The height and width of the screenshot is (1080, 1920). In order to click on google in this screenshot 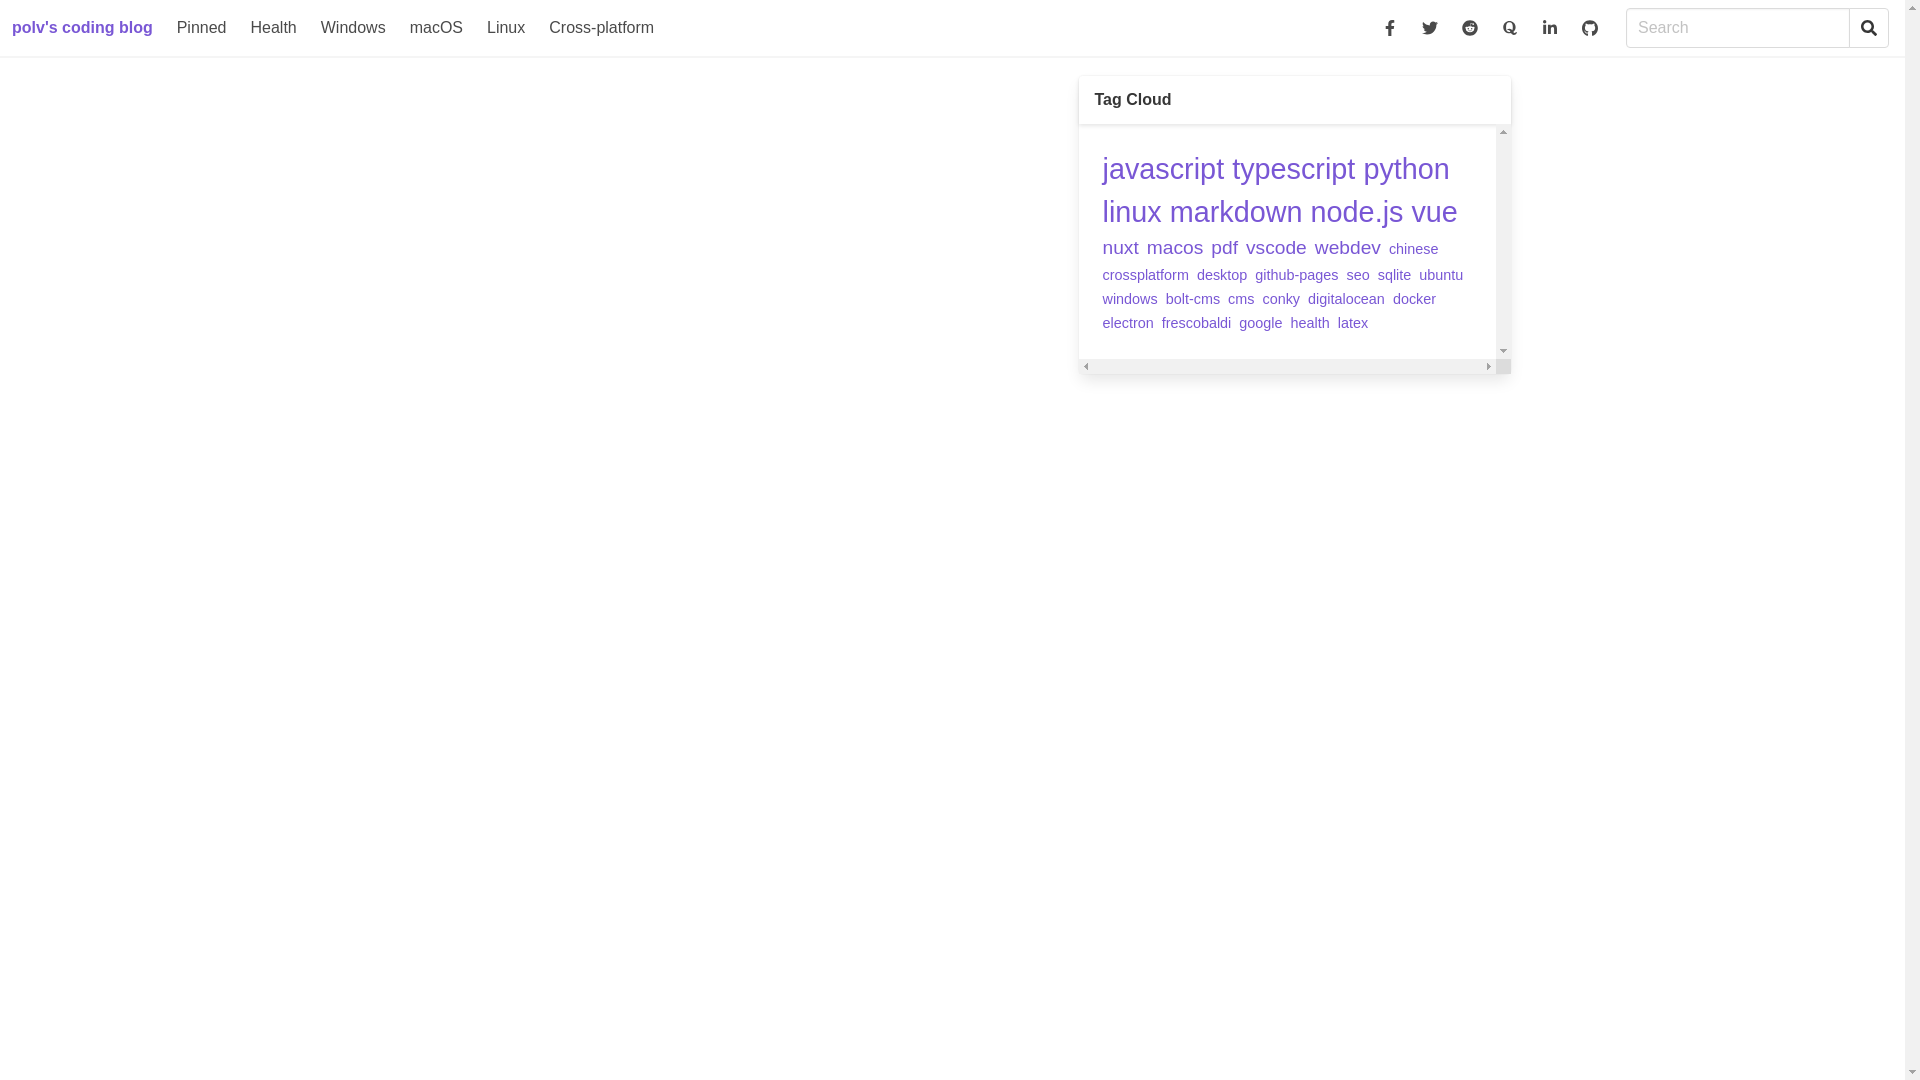, I will do `click(1260, 323)`.